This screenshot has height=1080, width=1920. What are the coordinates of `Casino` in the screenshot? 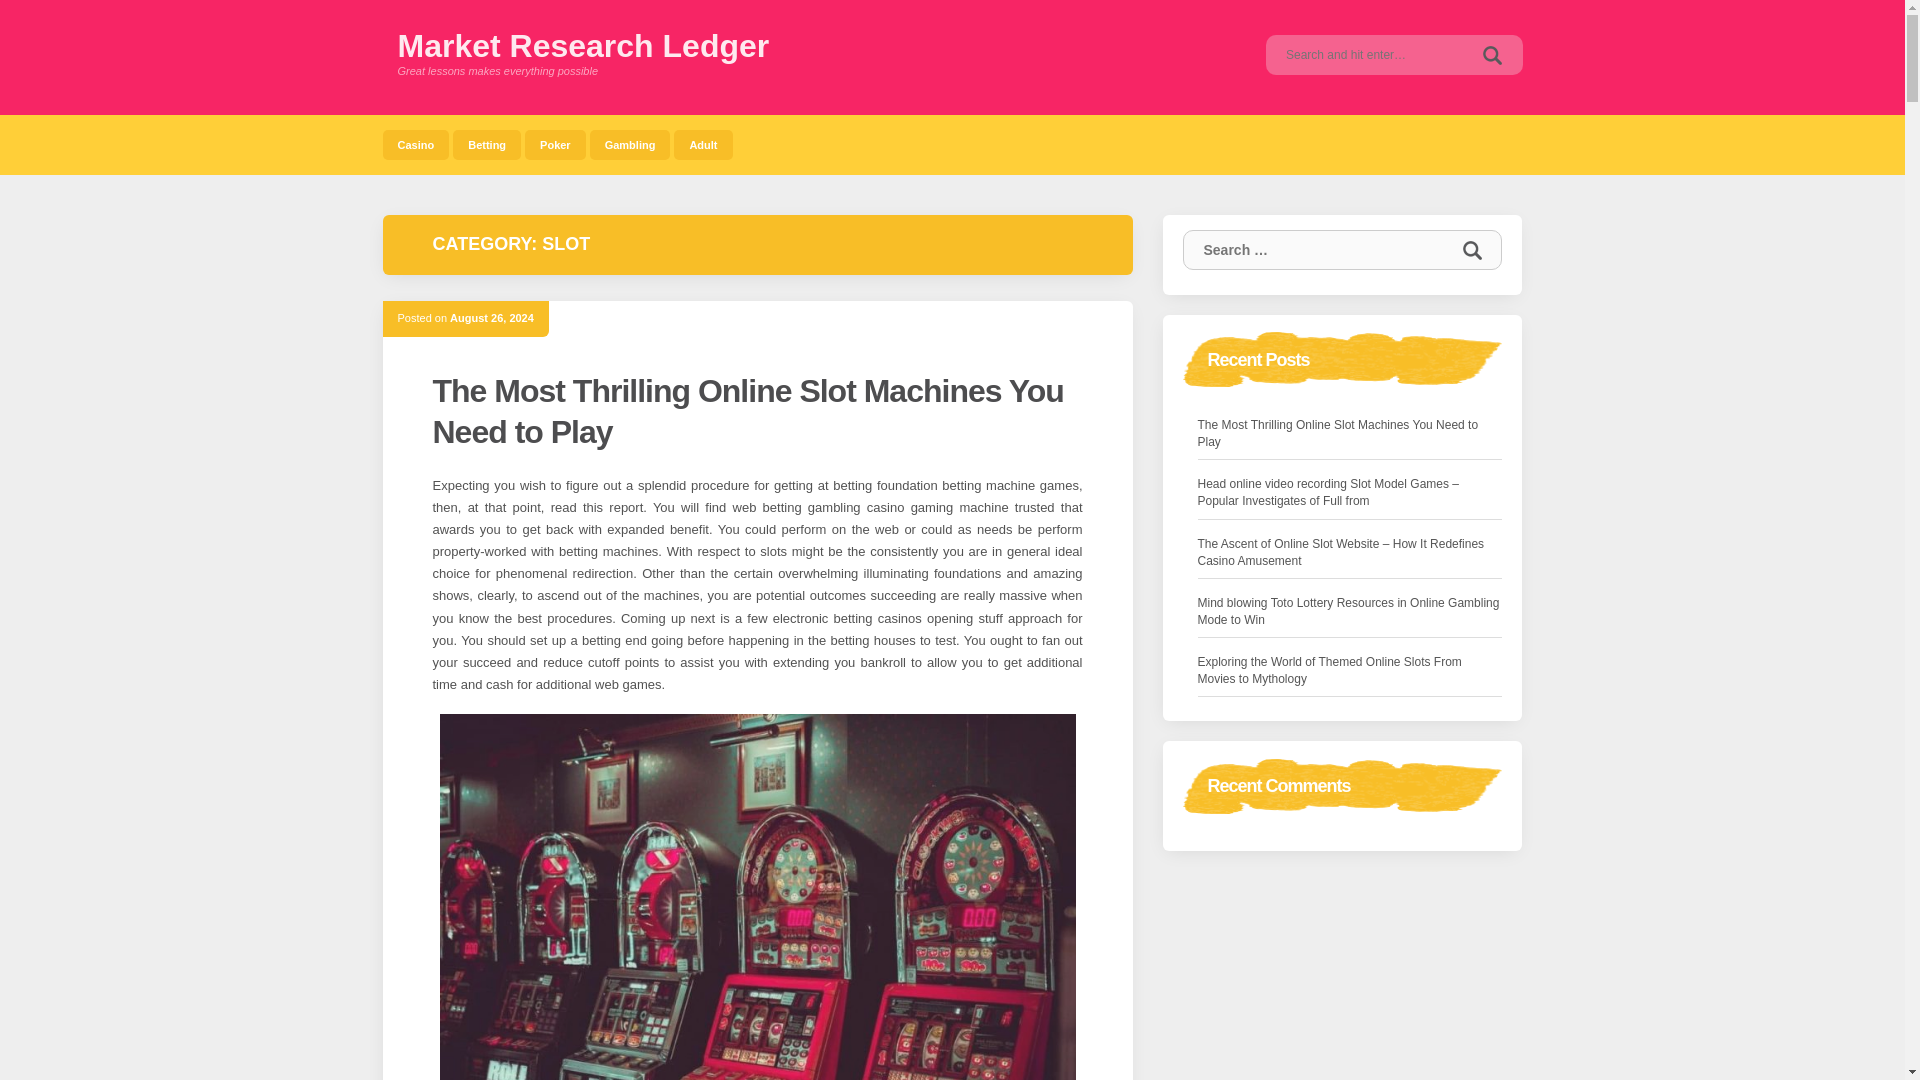 It's located at (416, 144).